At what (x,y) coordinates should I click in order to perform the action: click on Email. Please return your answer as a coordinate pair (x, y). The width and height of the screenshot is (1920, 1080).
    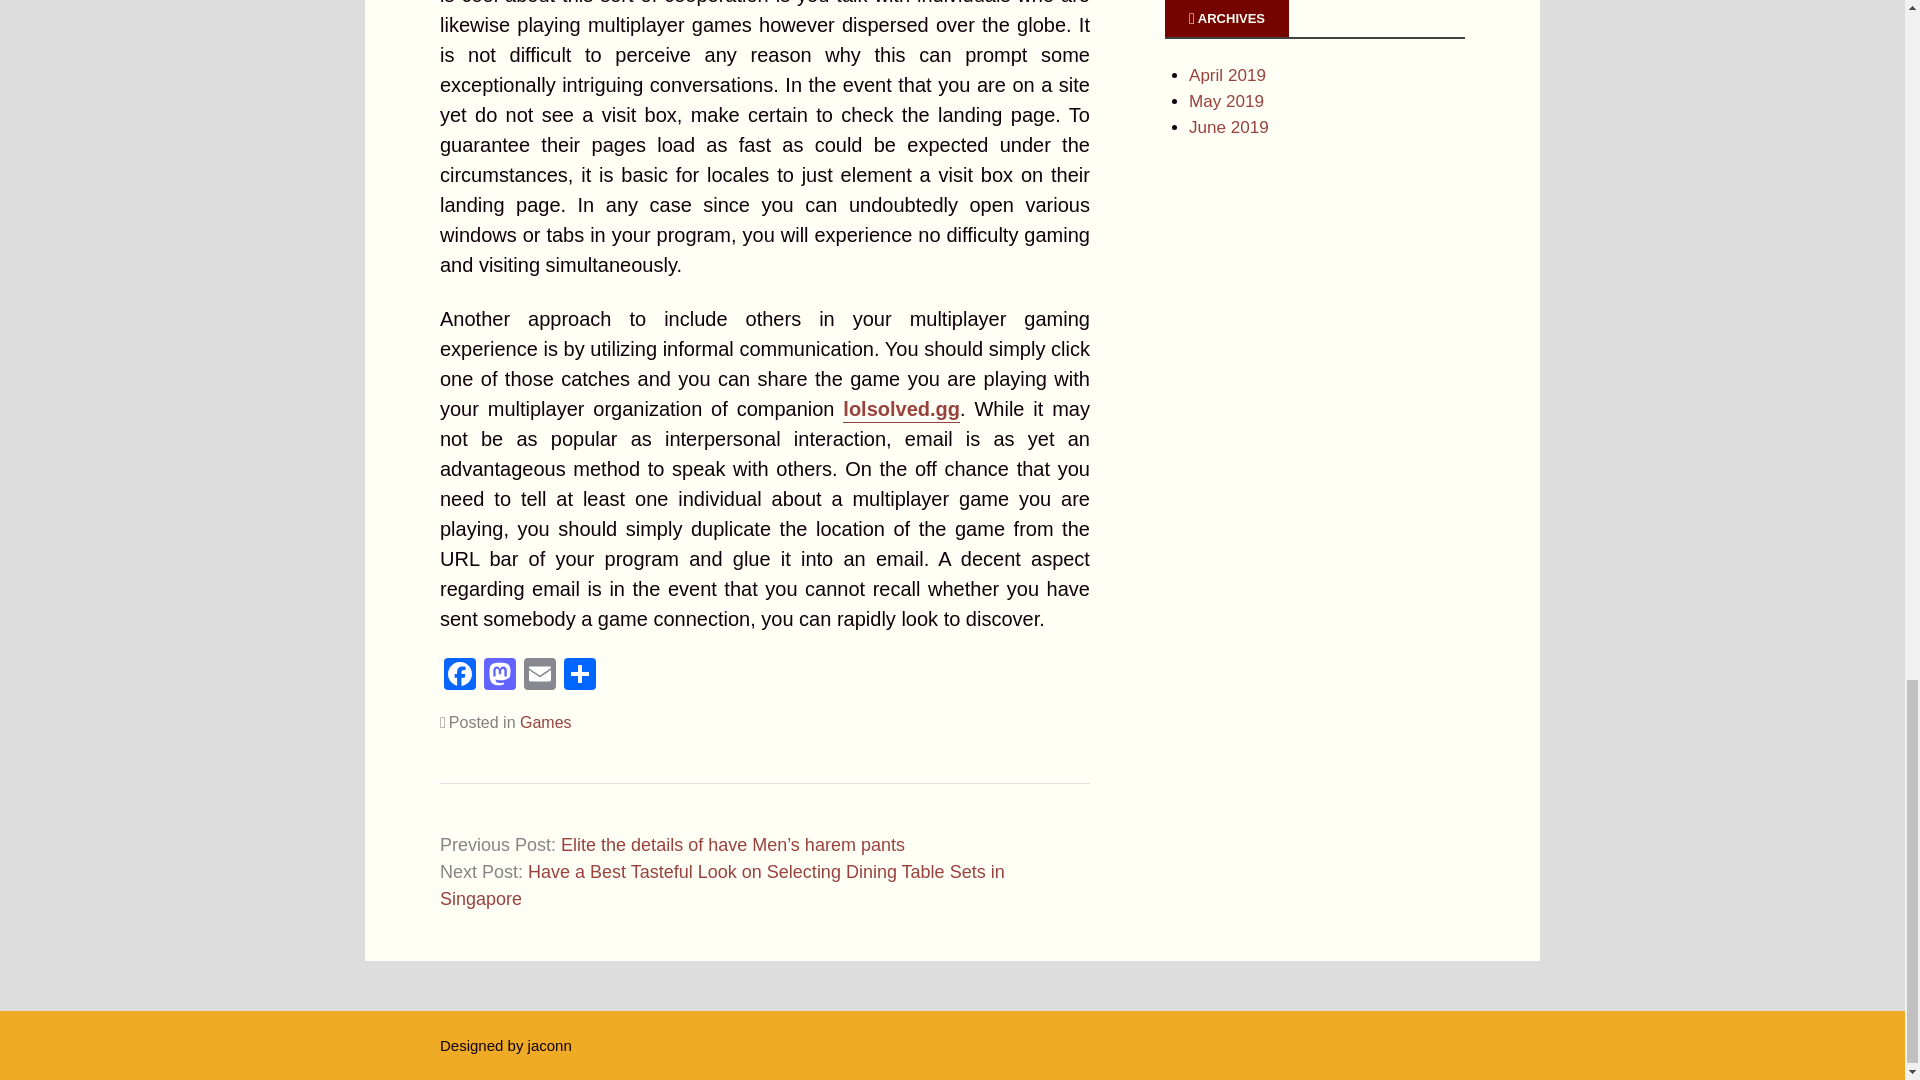
    Looking at the image, I should click on (540, 676).